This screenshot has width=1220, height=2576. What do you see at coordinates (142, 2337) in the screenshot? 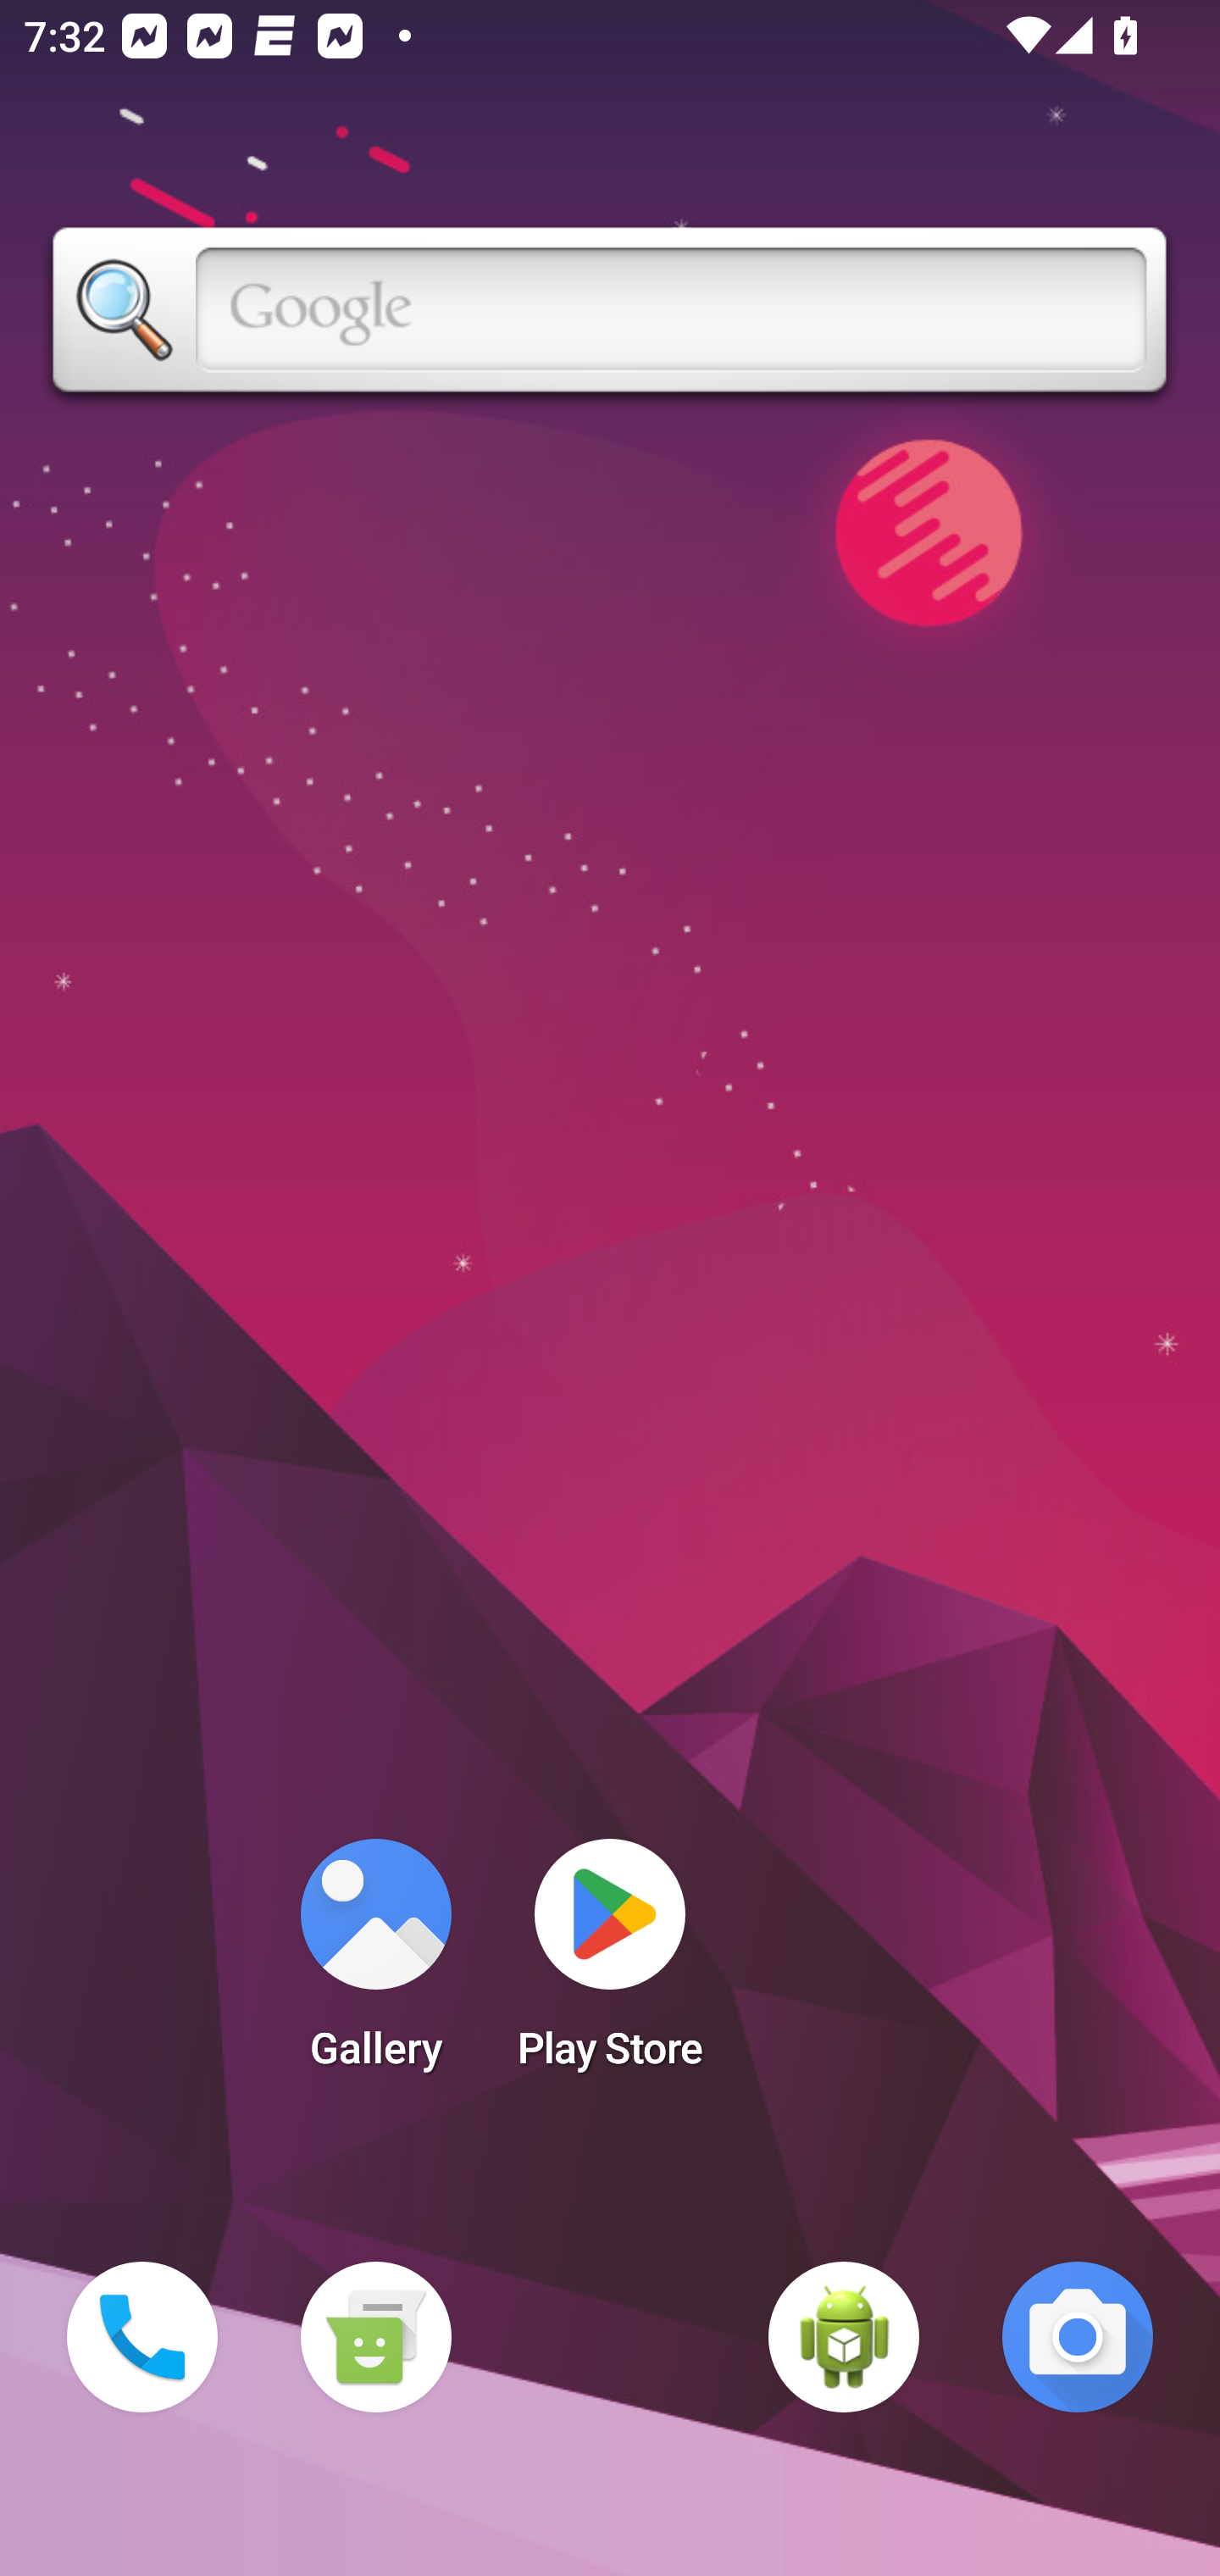
I see `Phone` at bounding box center [142, 2337].